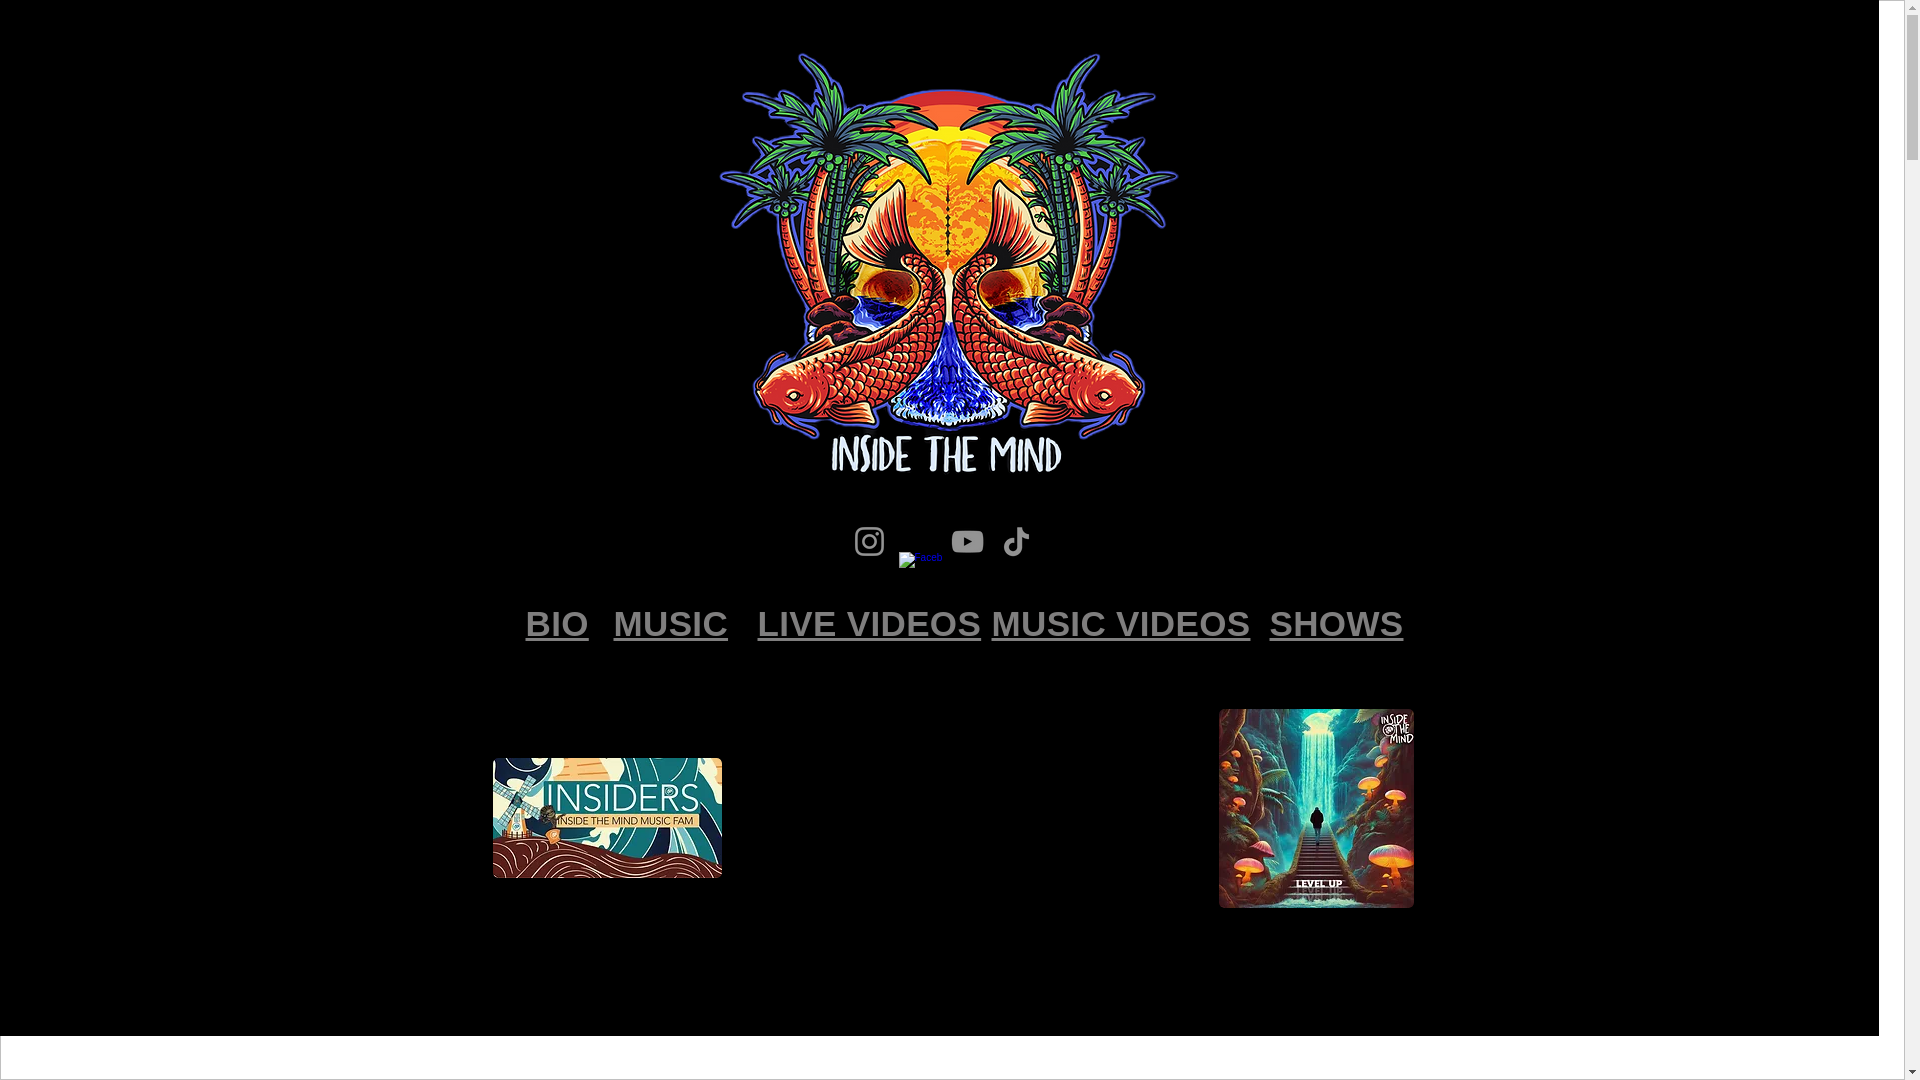  What do you see at coordinates (558, 622) in the screenshot?
I see `BIO` at bounding box center [558, 622].